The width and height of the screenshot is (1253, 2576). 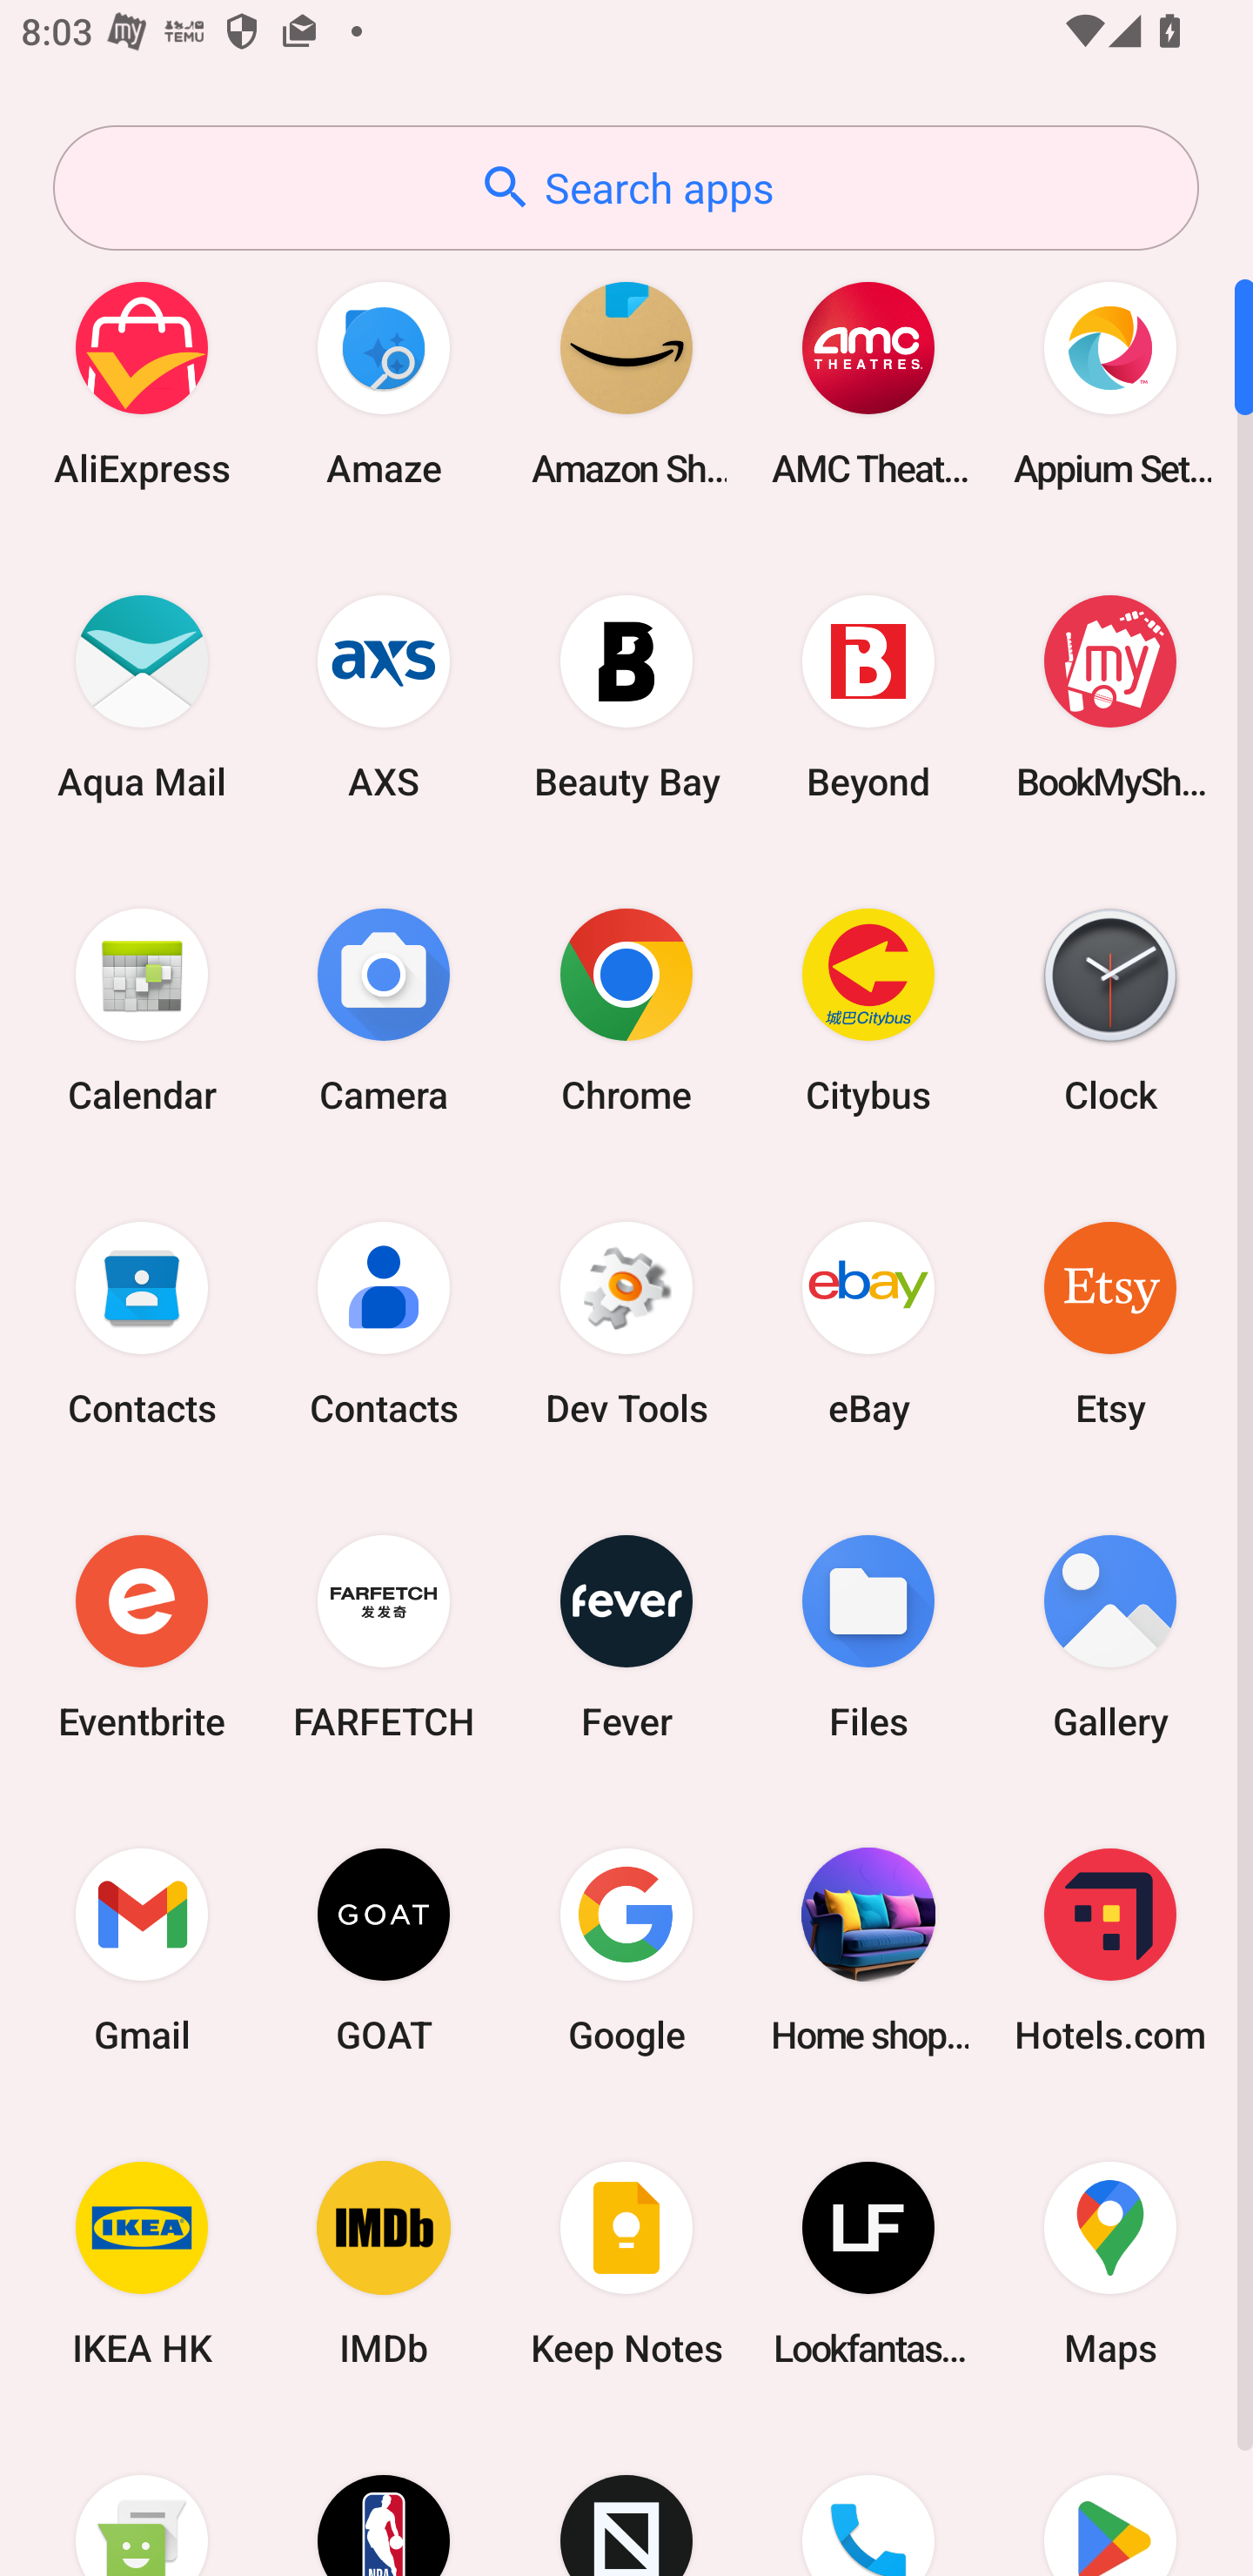 What do you see at coordinates (868, 696) in the screenshot?
I see `Beyond` at bounding box center [868, 696].